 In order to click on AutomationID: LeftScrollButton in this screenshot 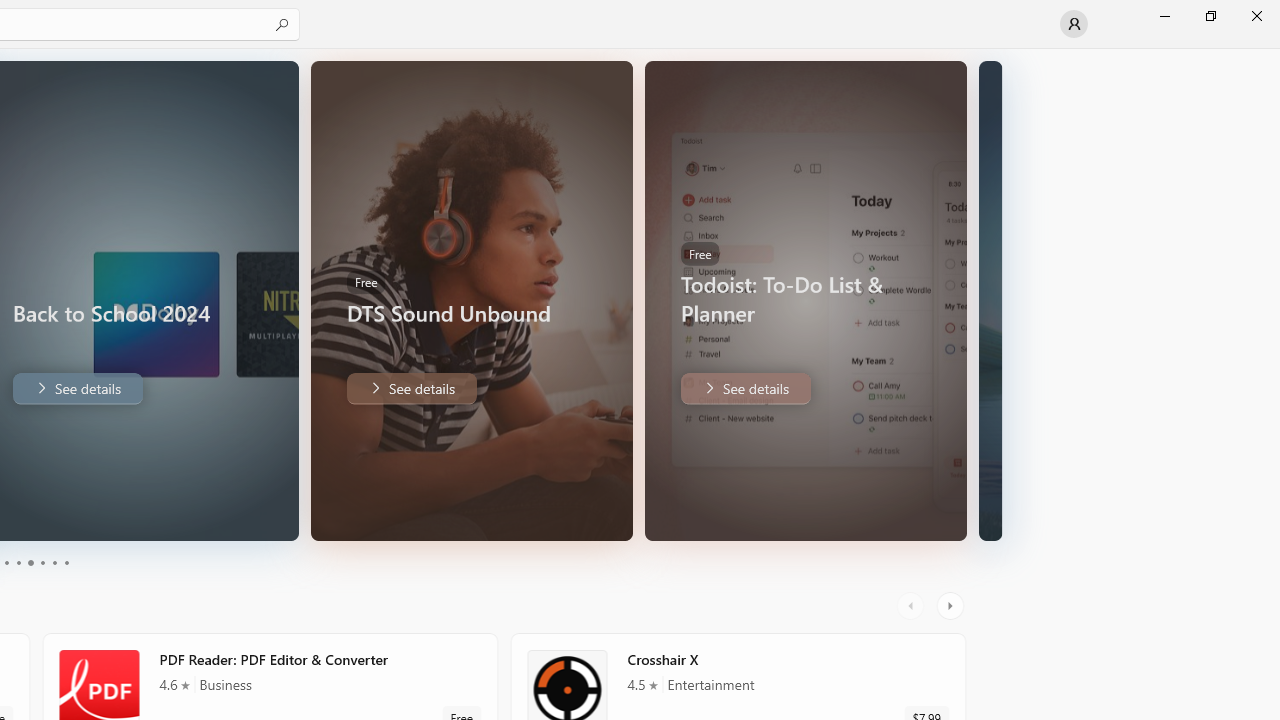, I will do `click(913, 606)`.